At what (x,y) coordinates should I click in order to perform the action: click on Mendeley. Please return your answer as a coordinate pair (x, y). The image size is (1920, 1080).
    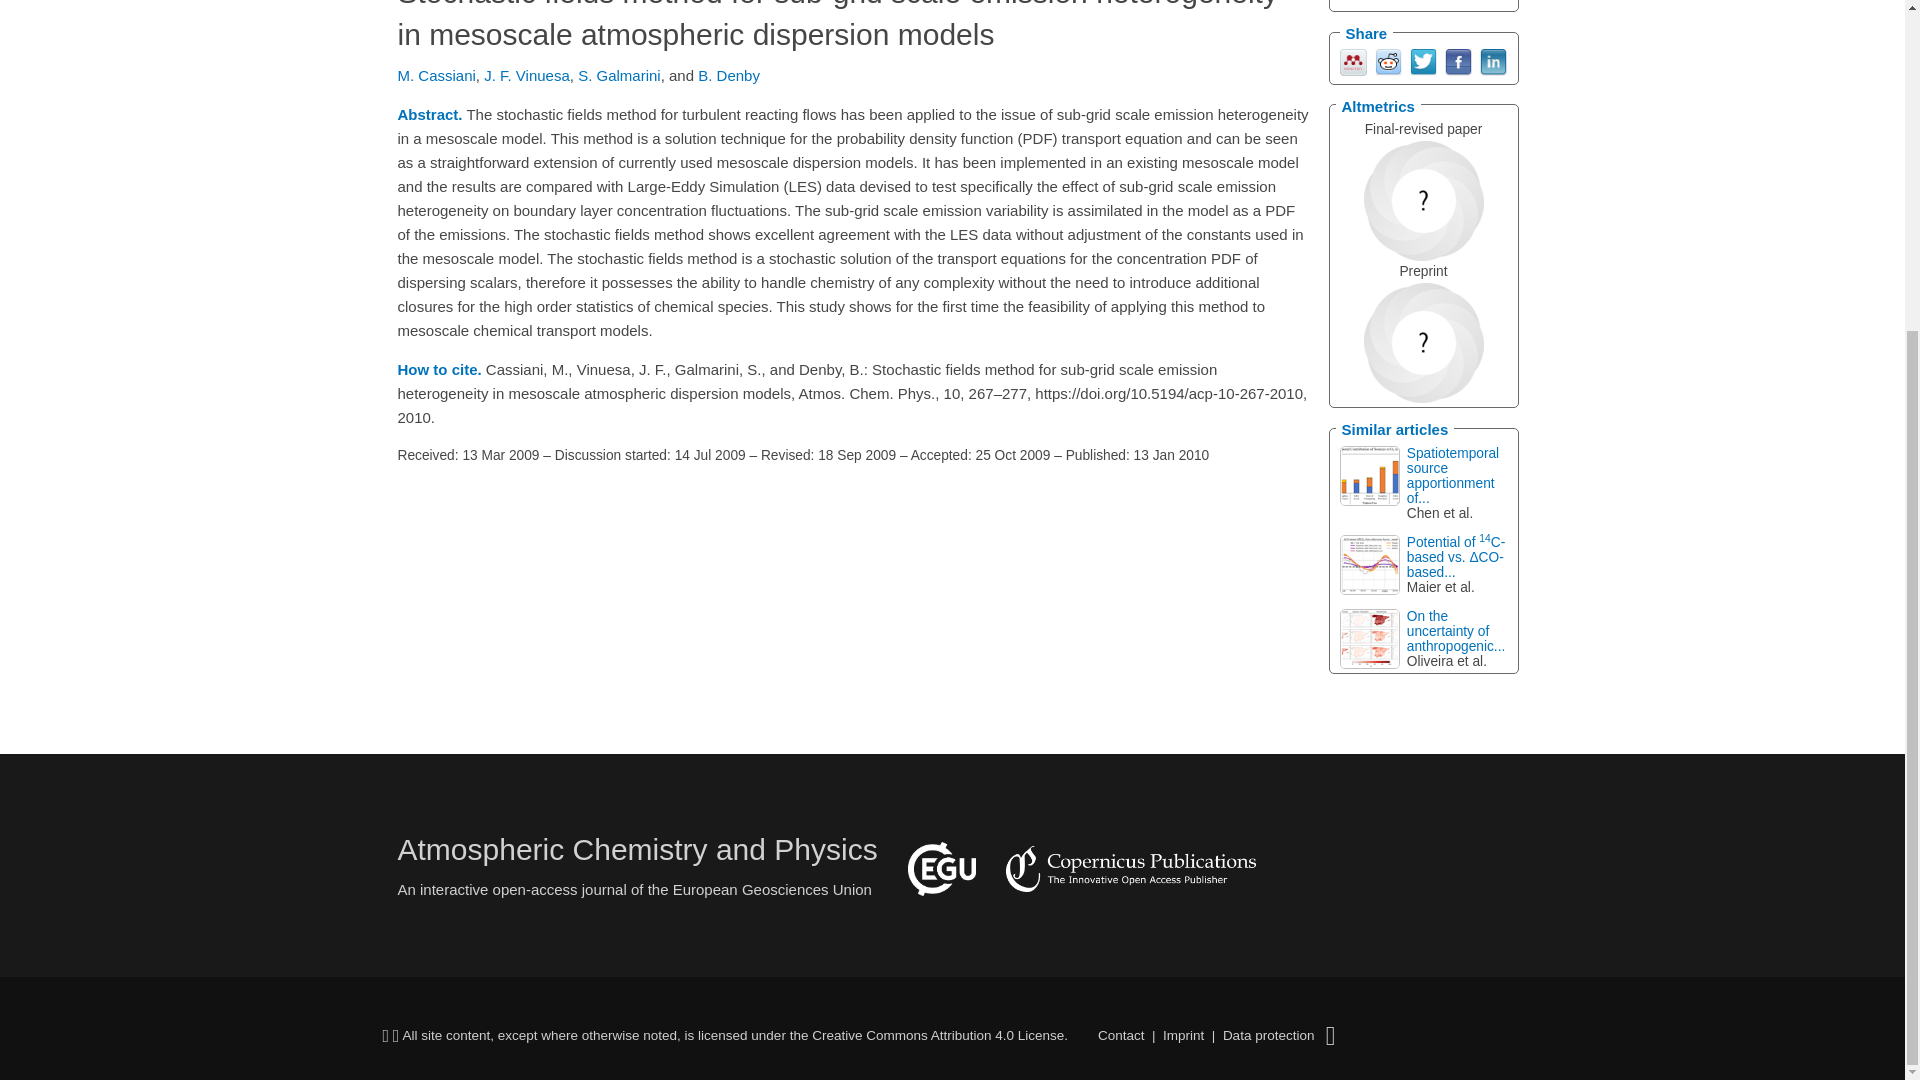
    Looking at the image, I should click on (1354, 60).